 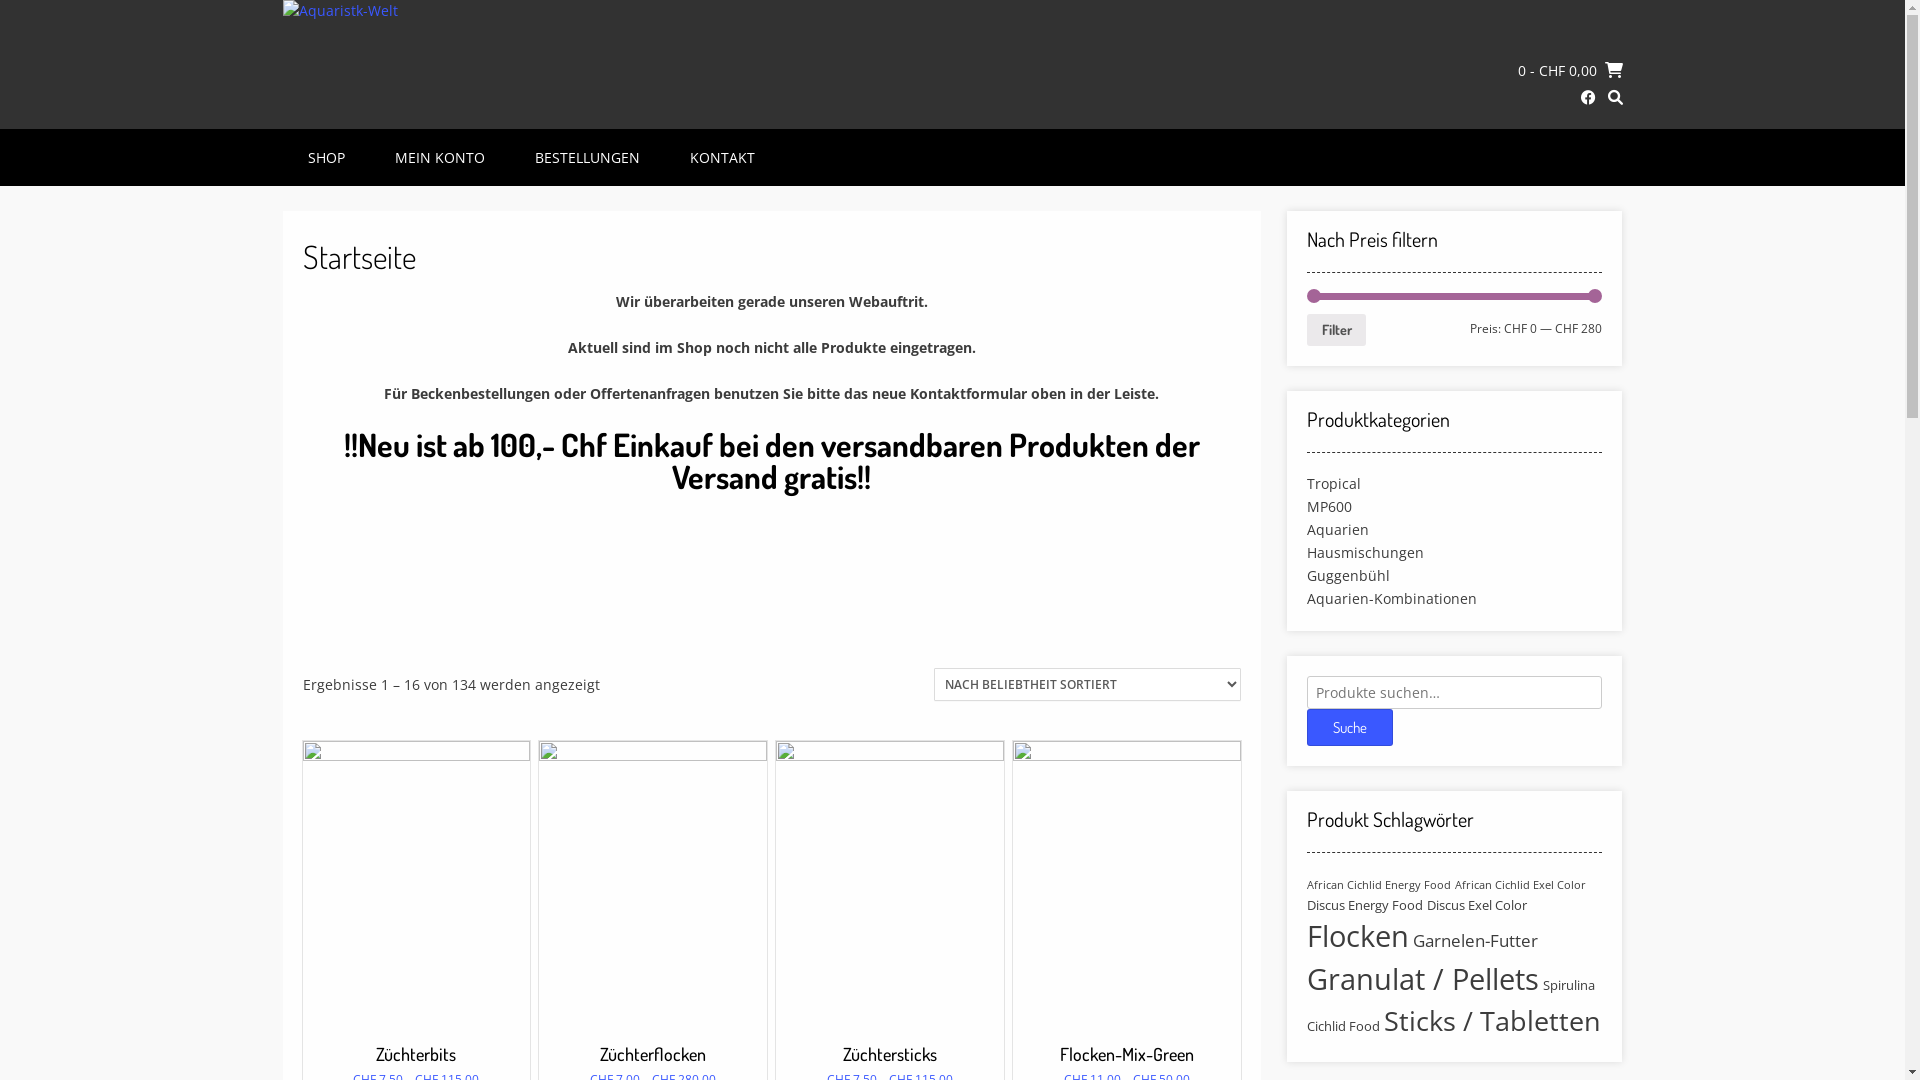 I want to click on Granulat / Pellets, so click(x=1423, y=979).